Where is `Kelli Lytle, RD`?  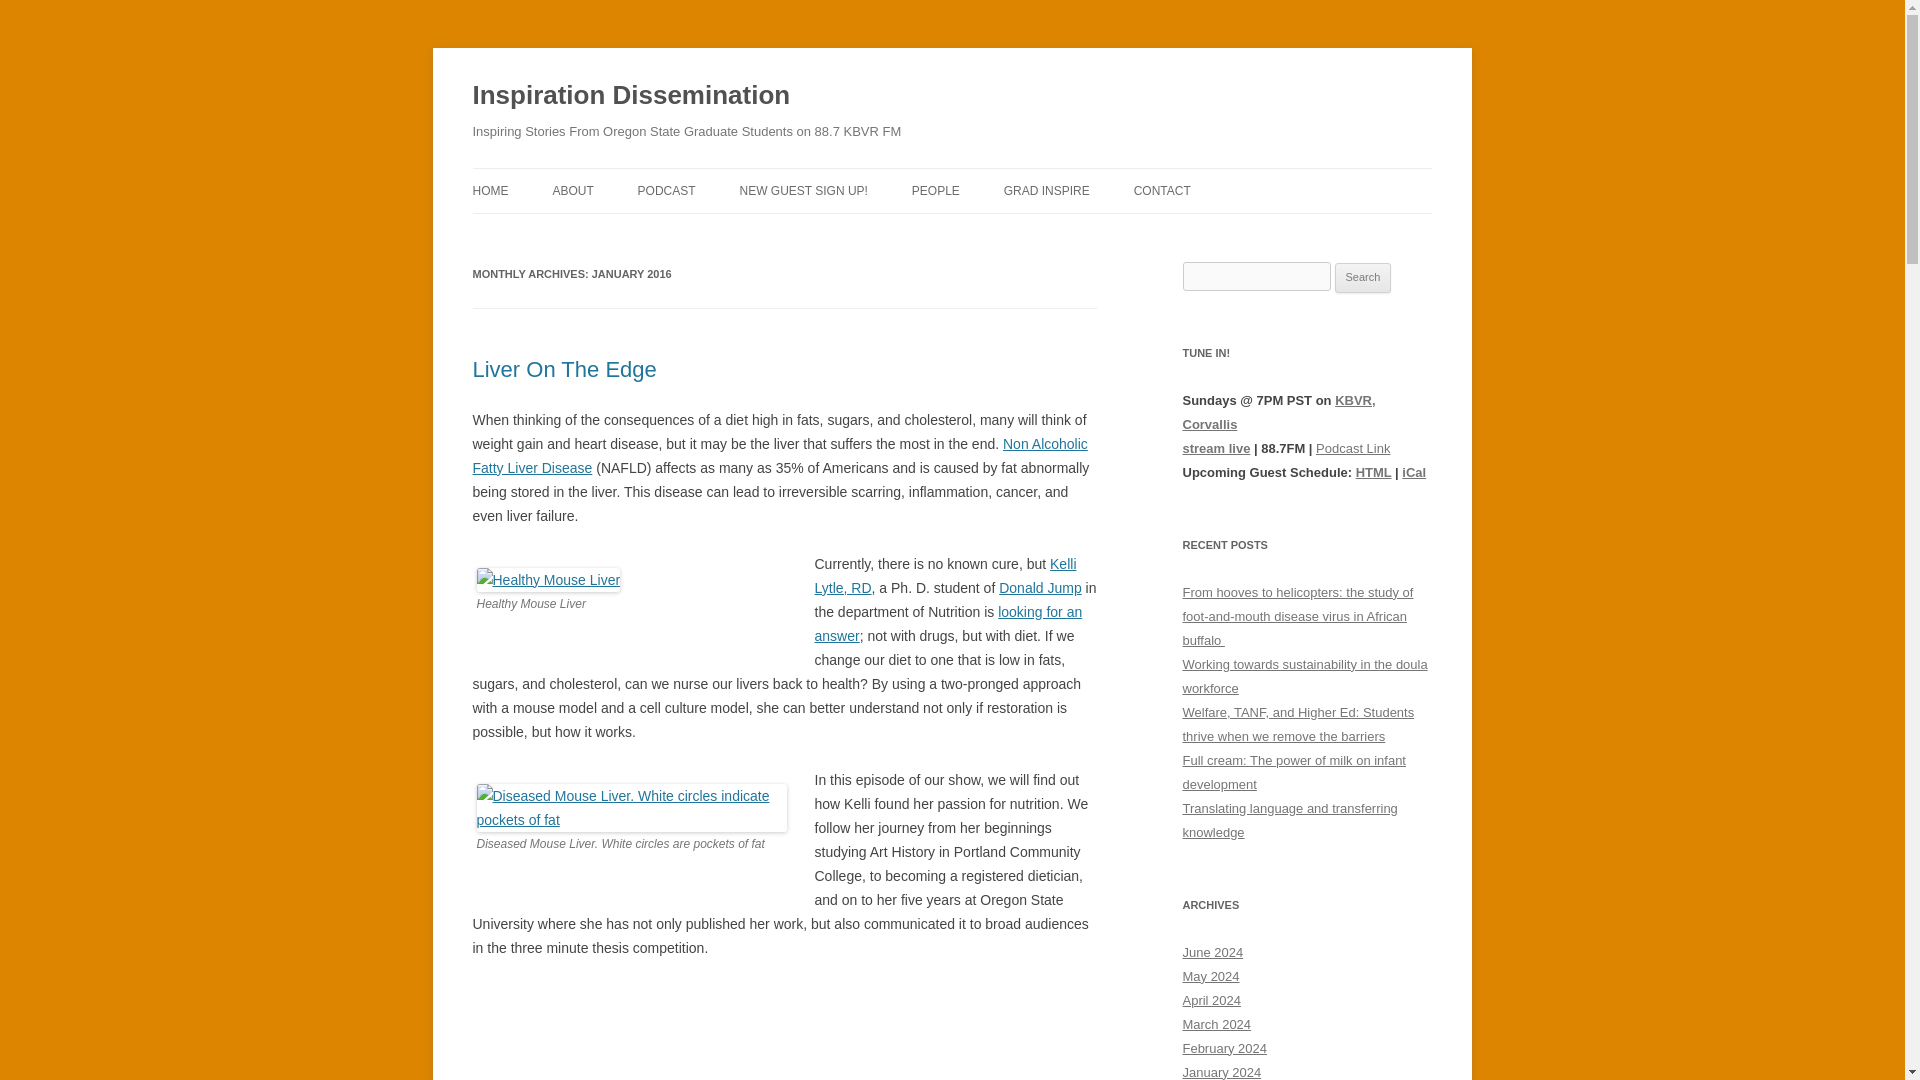 Kelli Lytle, RD is located at coordinates (944, 576).